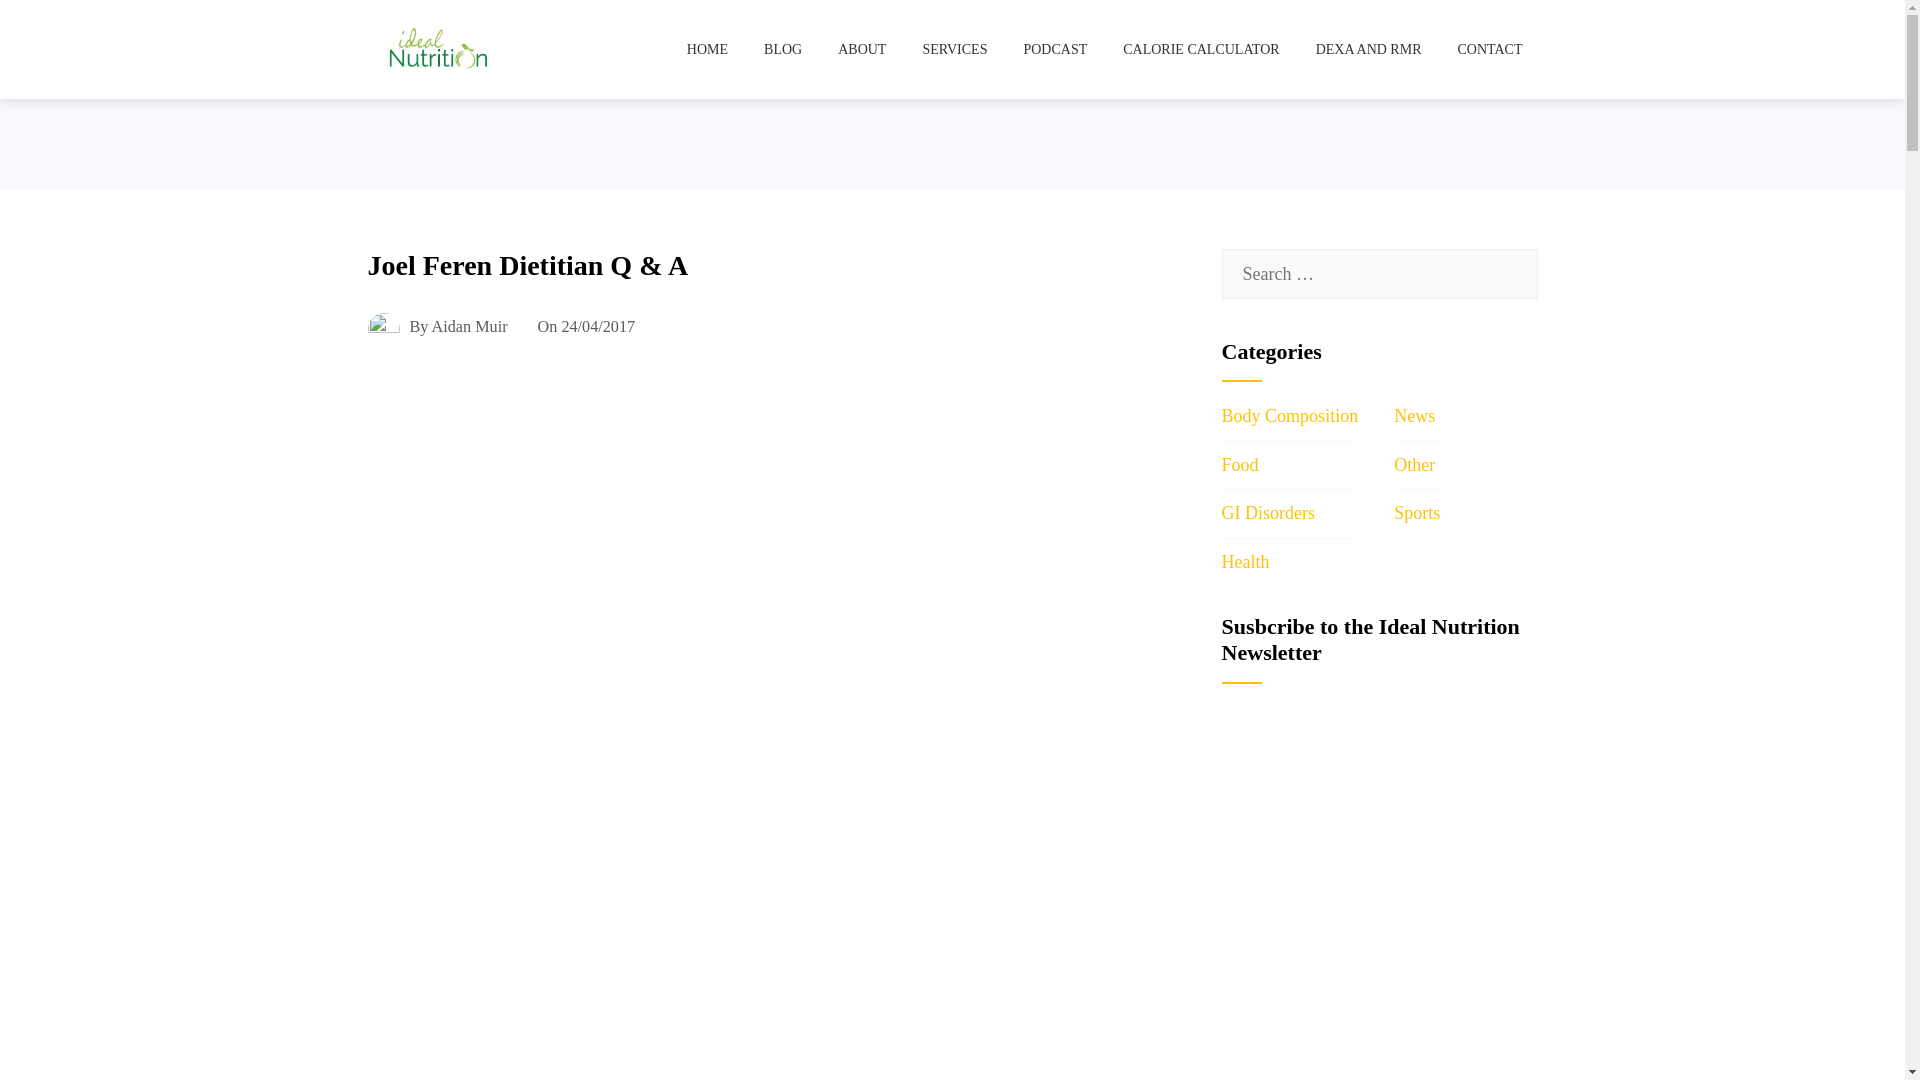  Describe the element at coordinates (1489, 49) in the screenshot. I see `CONTACT` at that location.